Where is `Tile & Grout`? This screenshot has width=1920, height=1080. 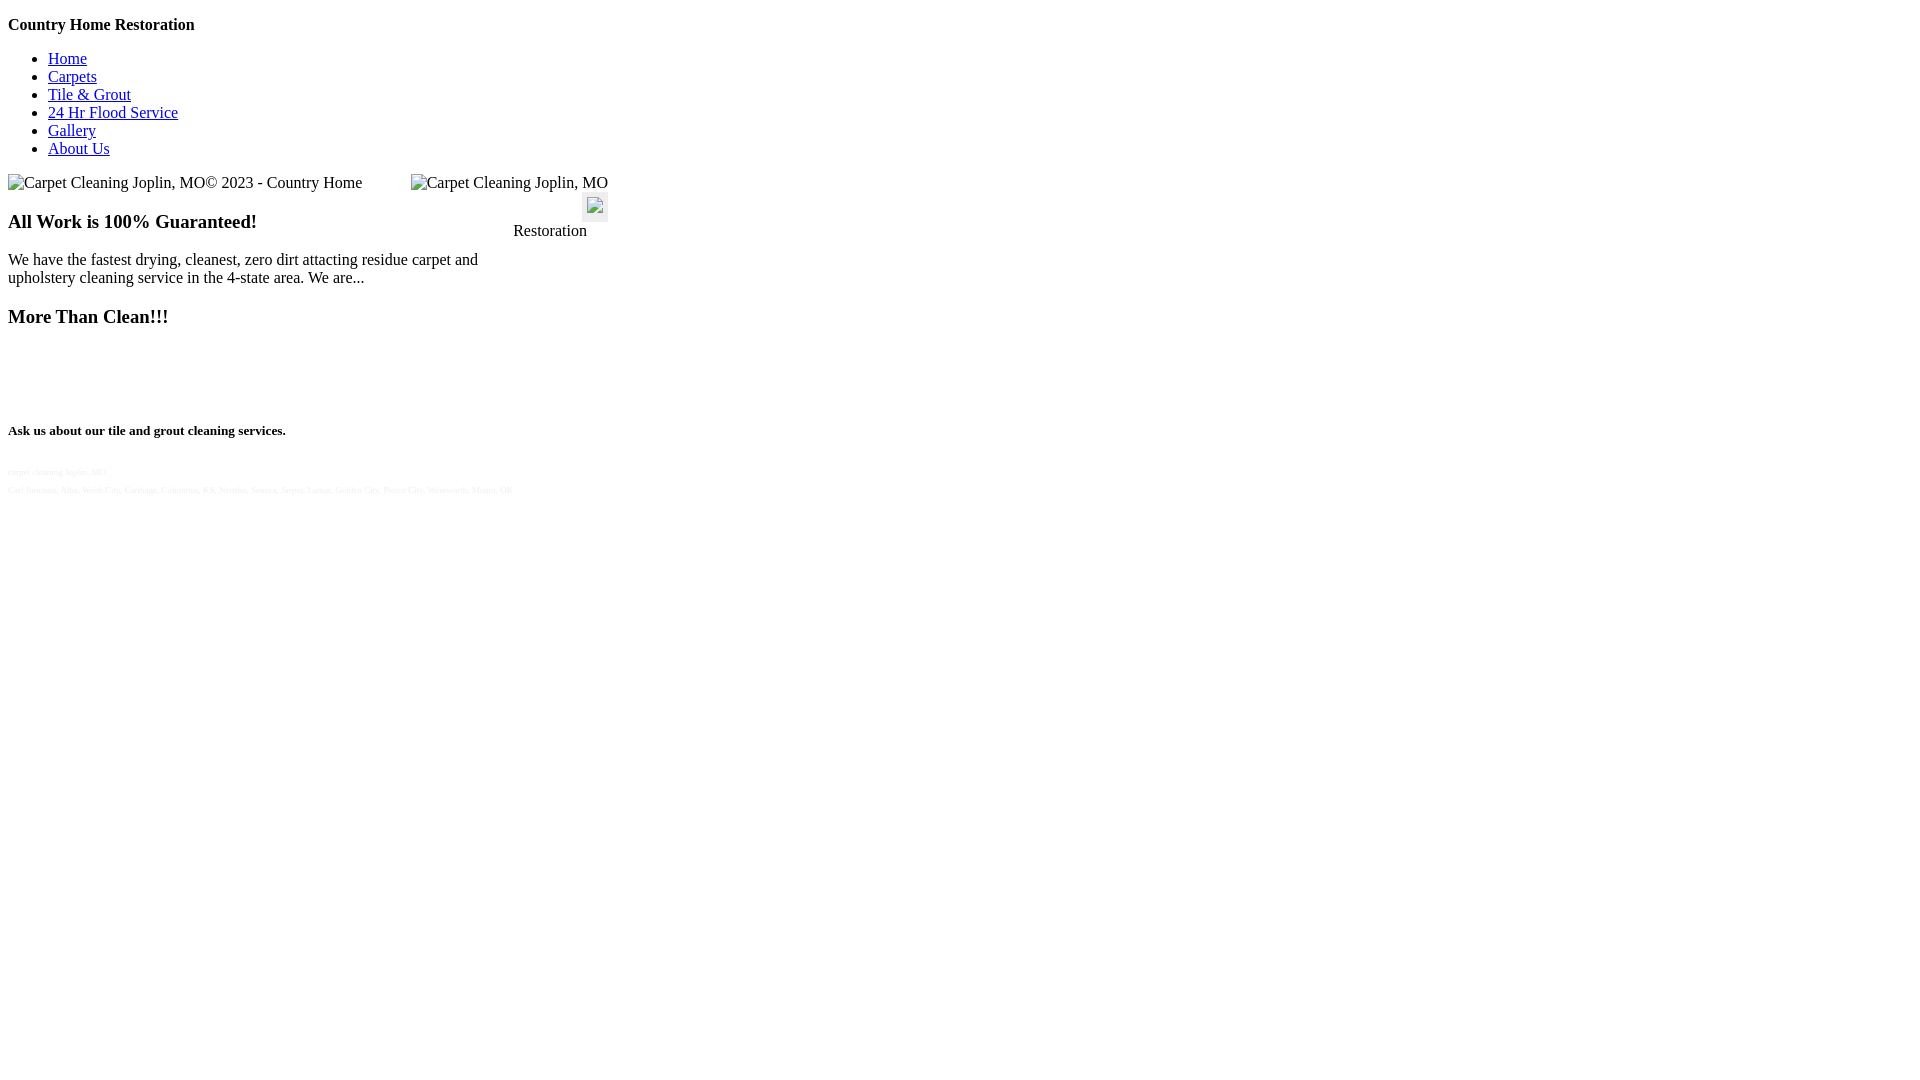 Tile & Grout is located at coordinates (90, 94).